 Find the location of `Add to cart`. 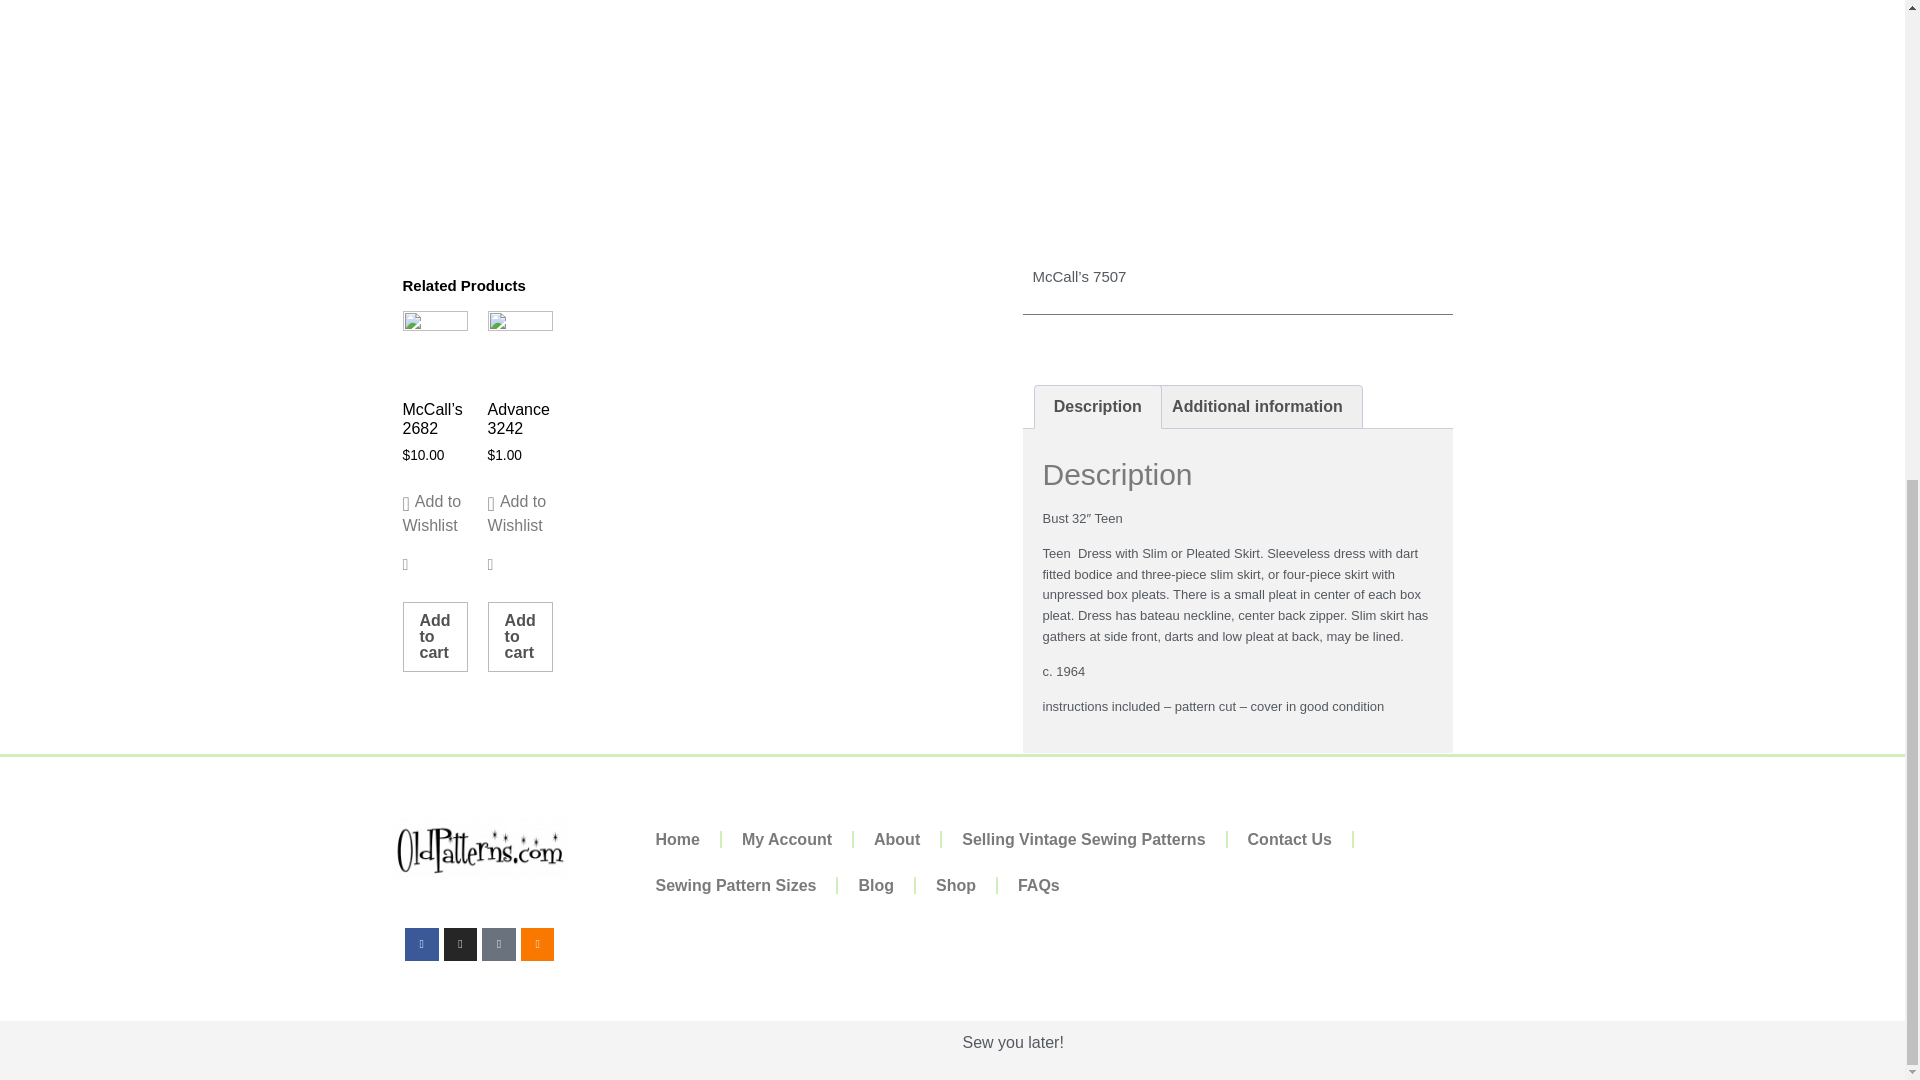

Add to cart is located at coordinates (434, 636).